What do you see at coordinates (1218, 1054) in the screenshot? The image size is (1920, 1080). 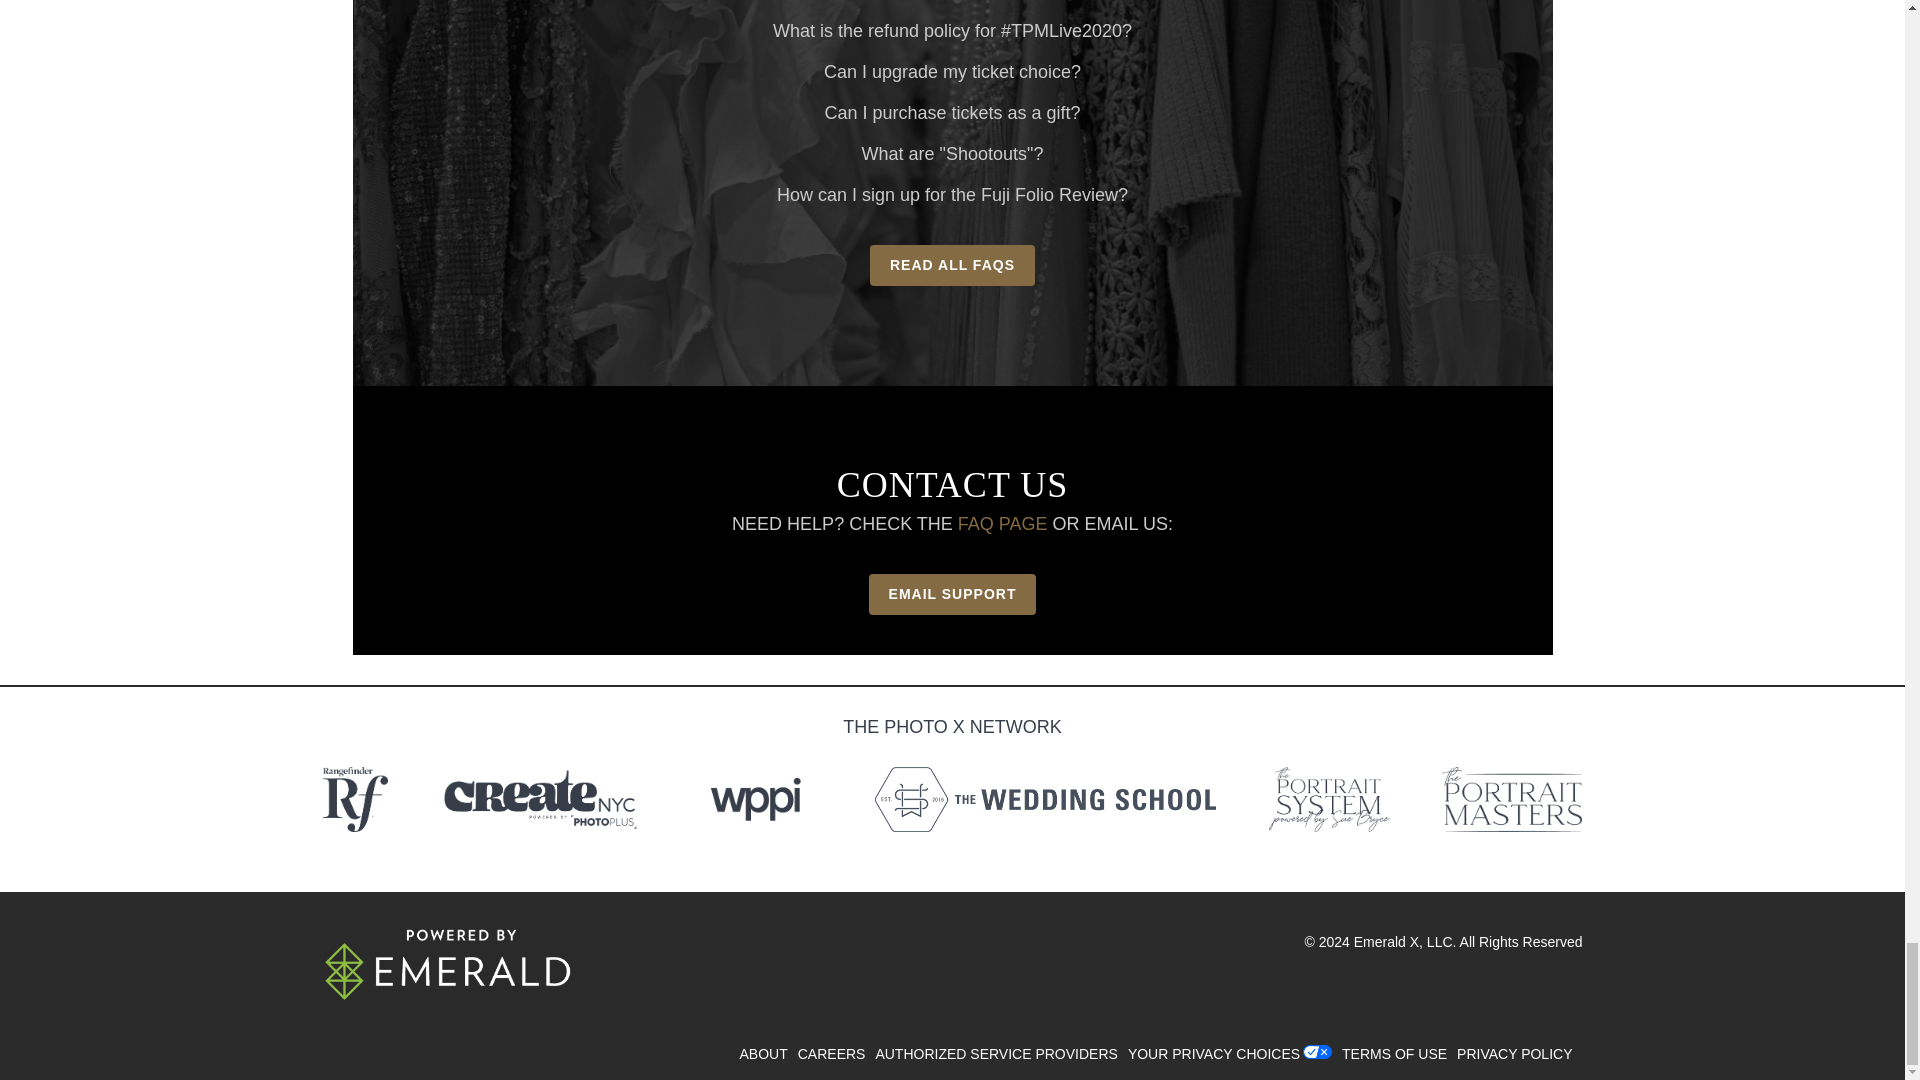 I see `your-privacy-choices` at bounding box center [1218, 1054].